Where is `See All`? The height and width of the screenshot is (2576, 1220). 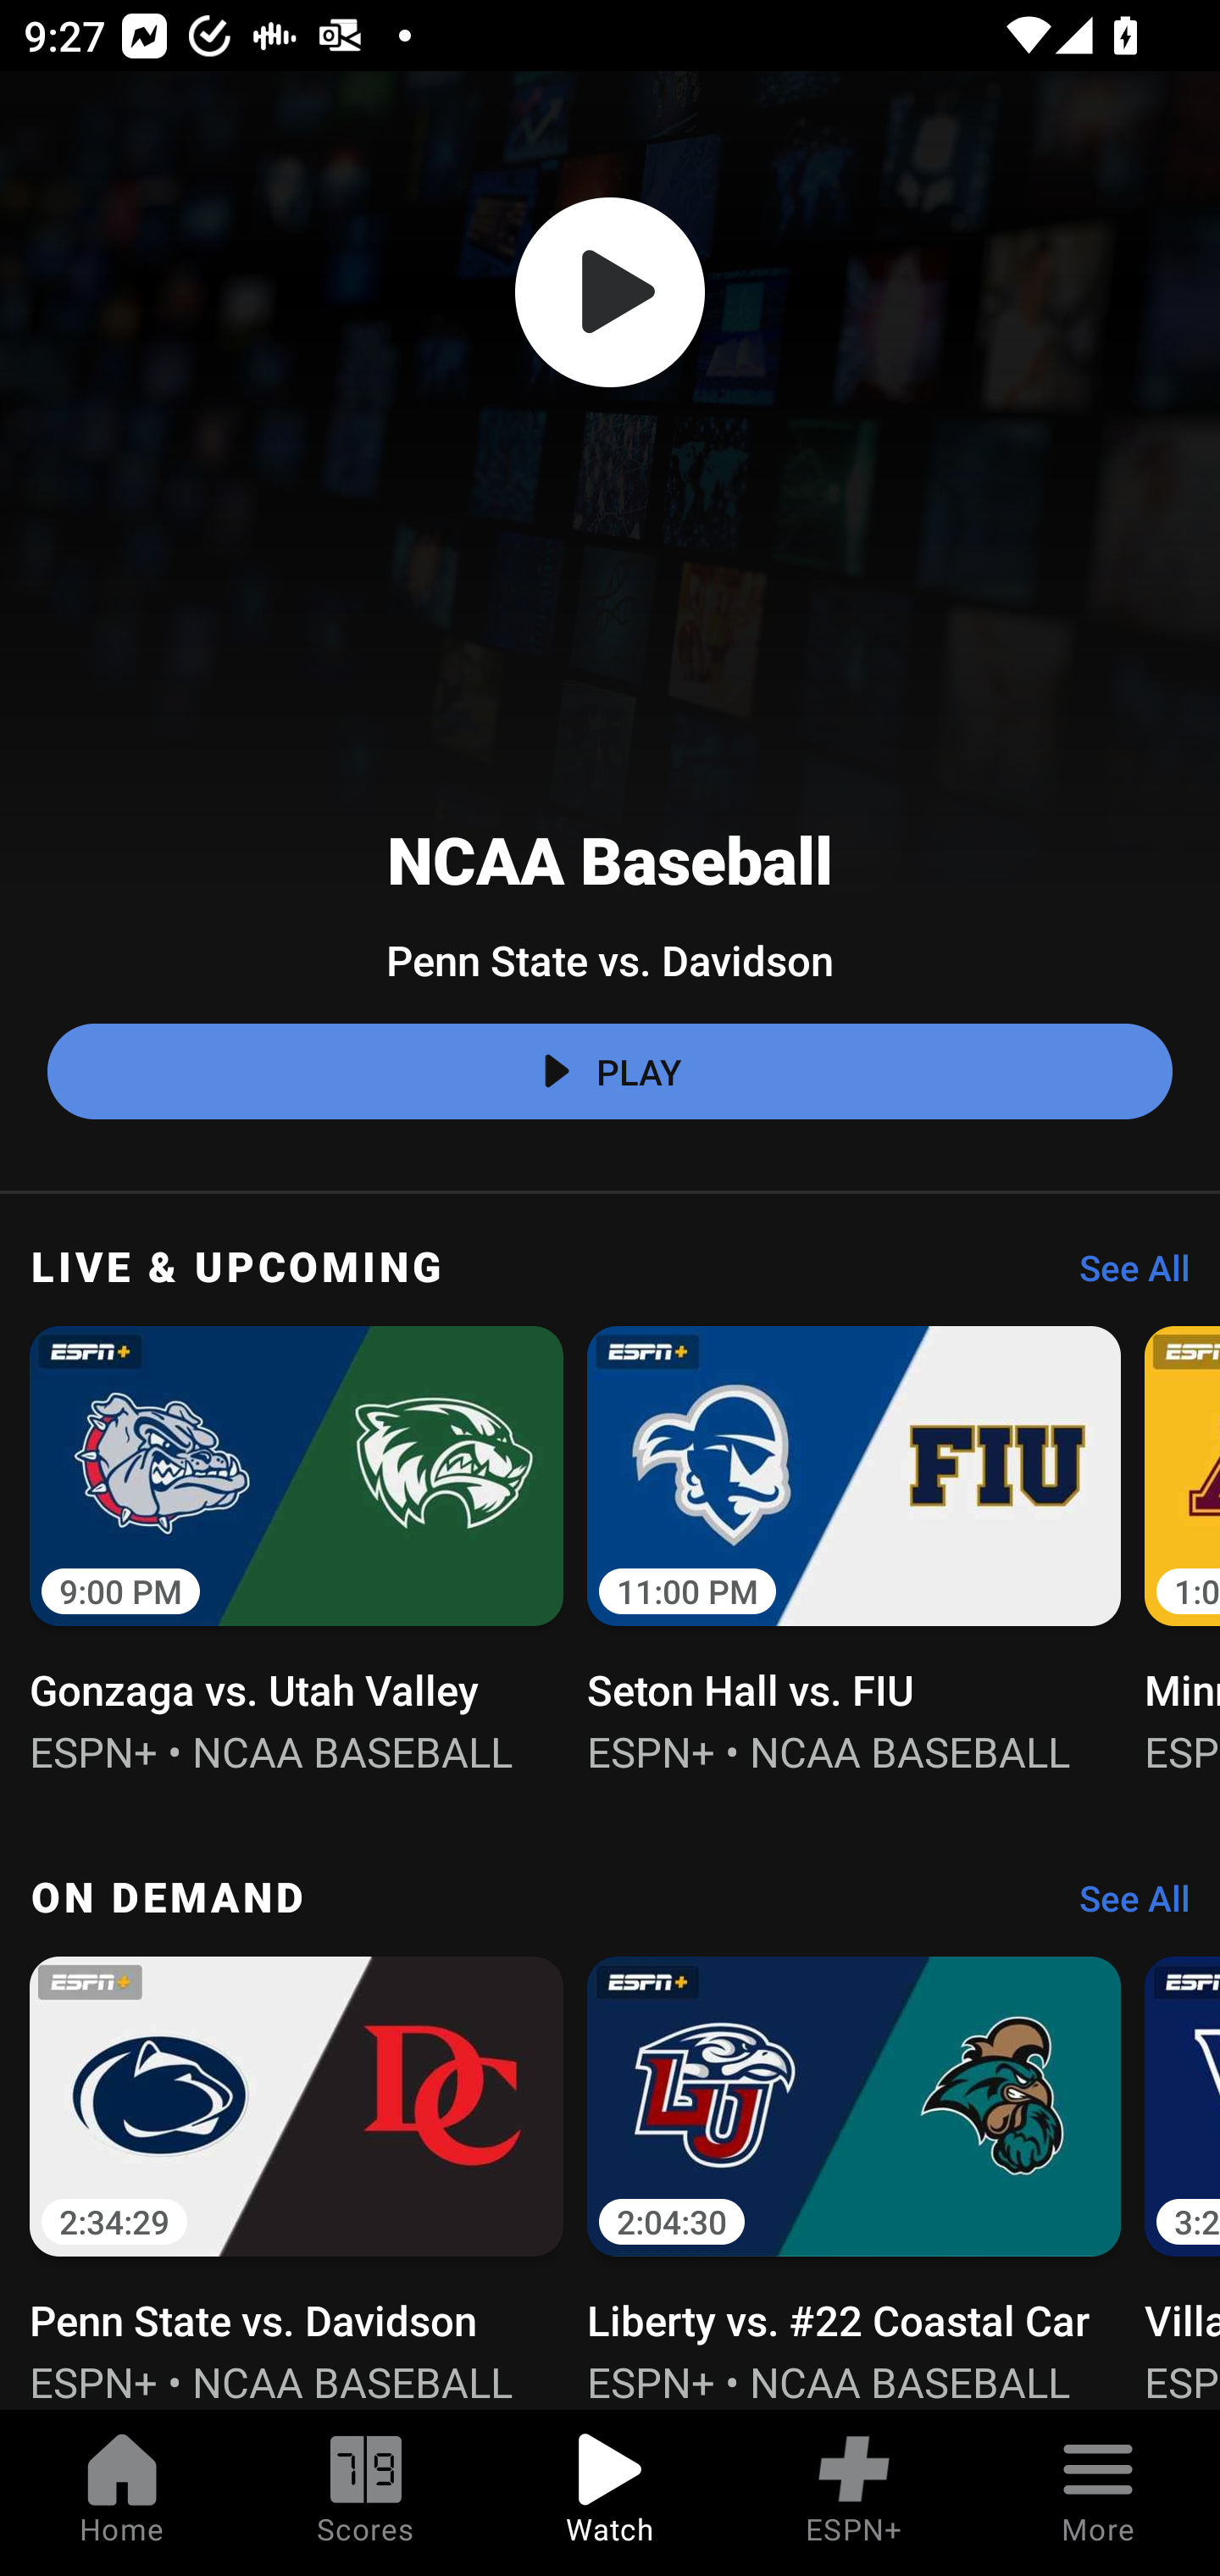 See All is located at coordinates (1123, 1276).